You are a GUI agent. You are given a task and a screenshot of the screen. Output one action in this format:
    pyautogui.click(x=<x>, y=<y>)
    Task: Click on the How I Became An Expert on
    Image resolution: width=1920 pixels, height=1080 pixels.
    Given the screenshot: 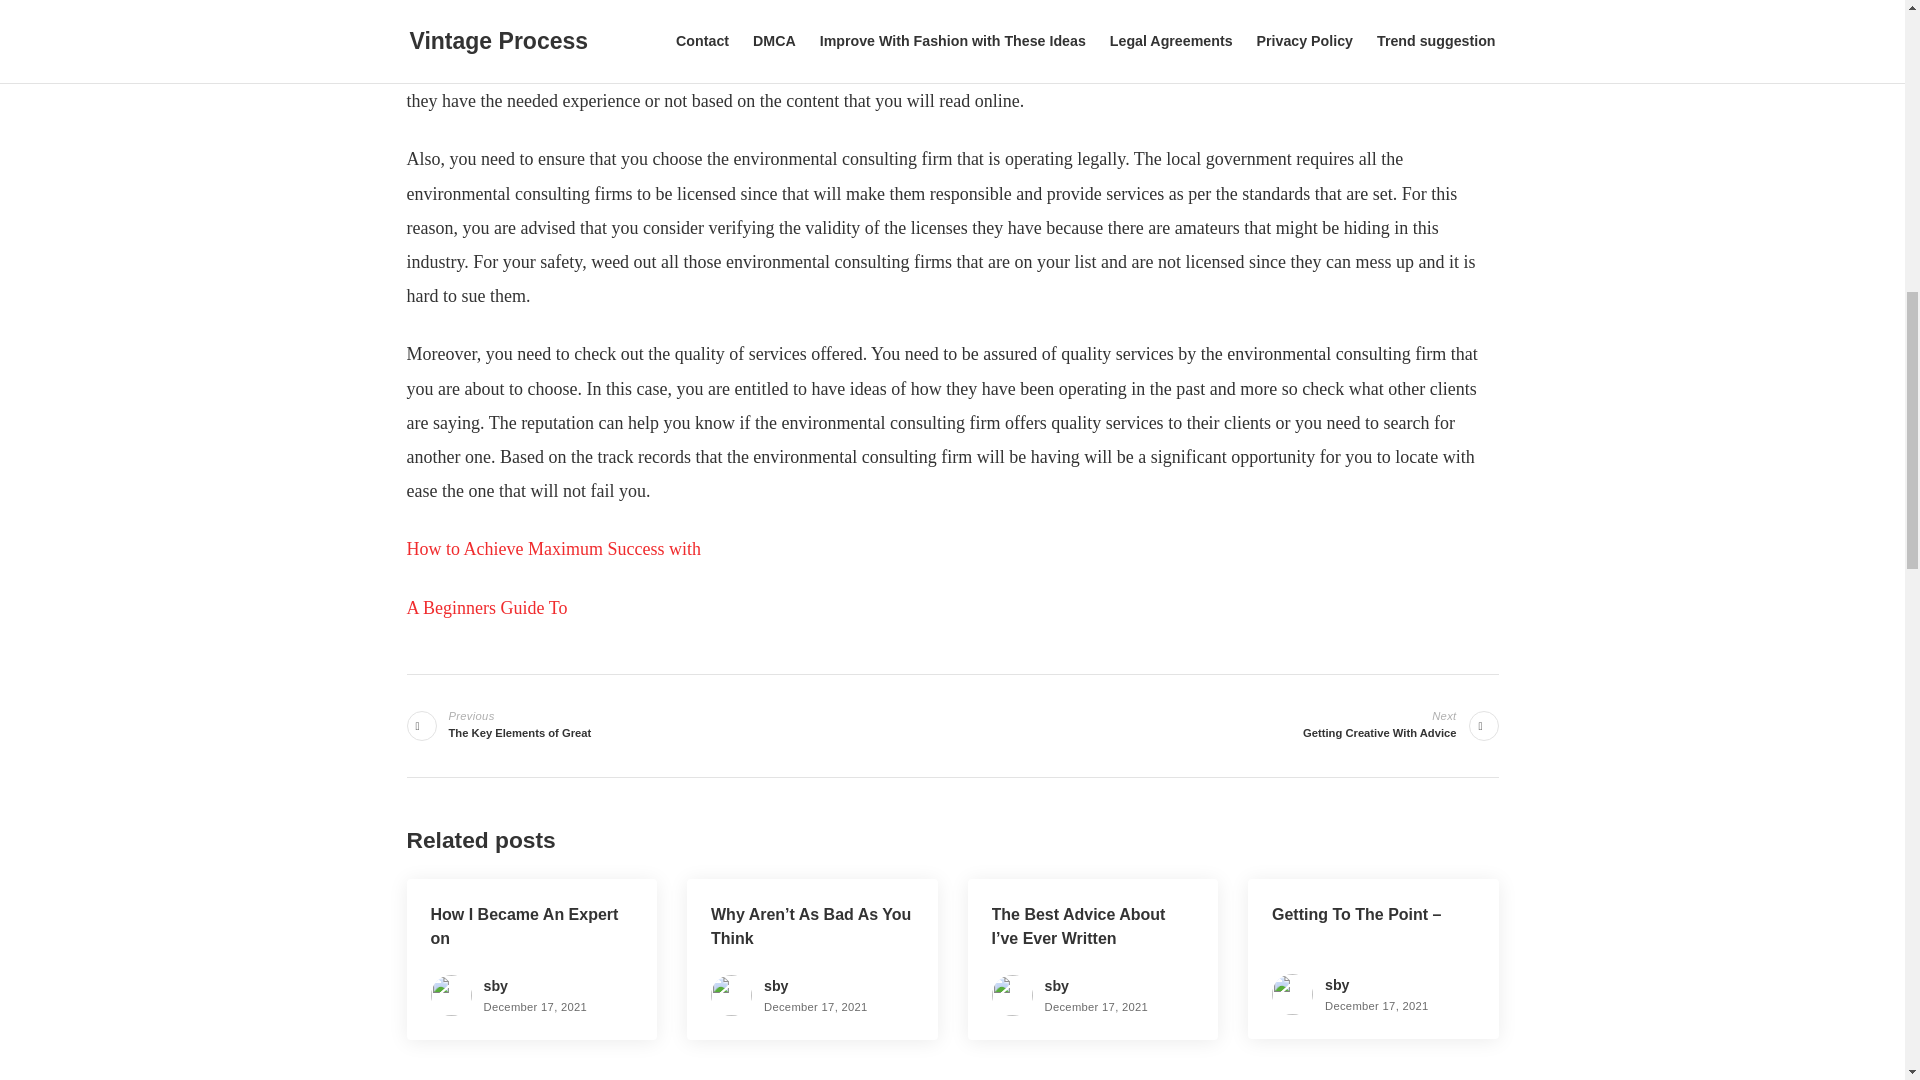 What is the action you would take?
    pyautogui.click(x=1056, y=986)
    